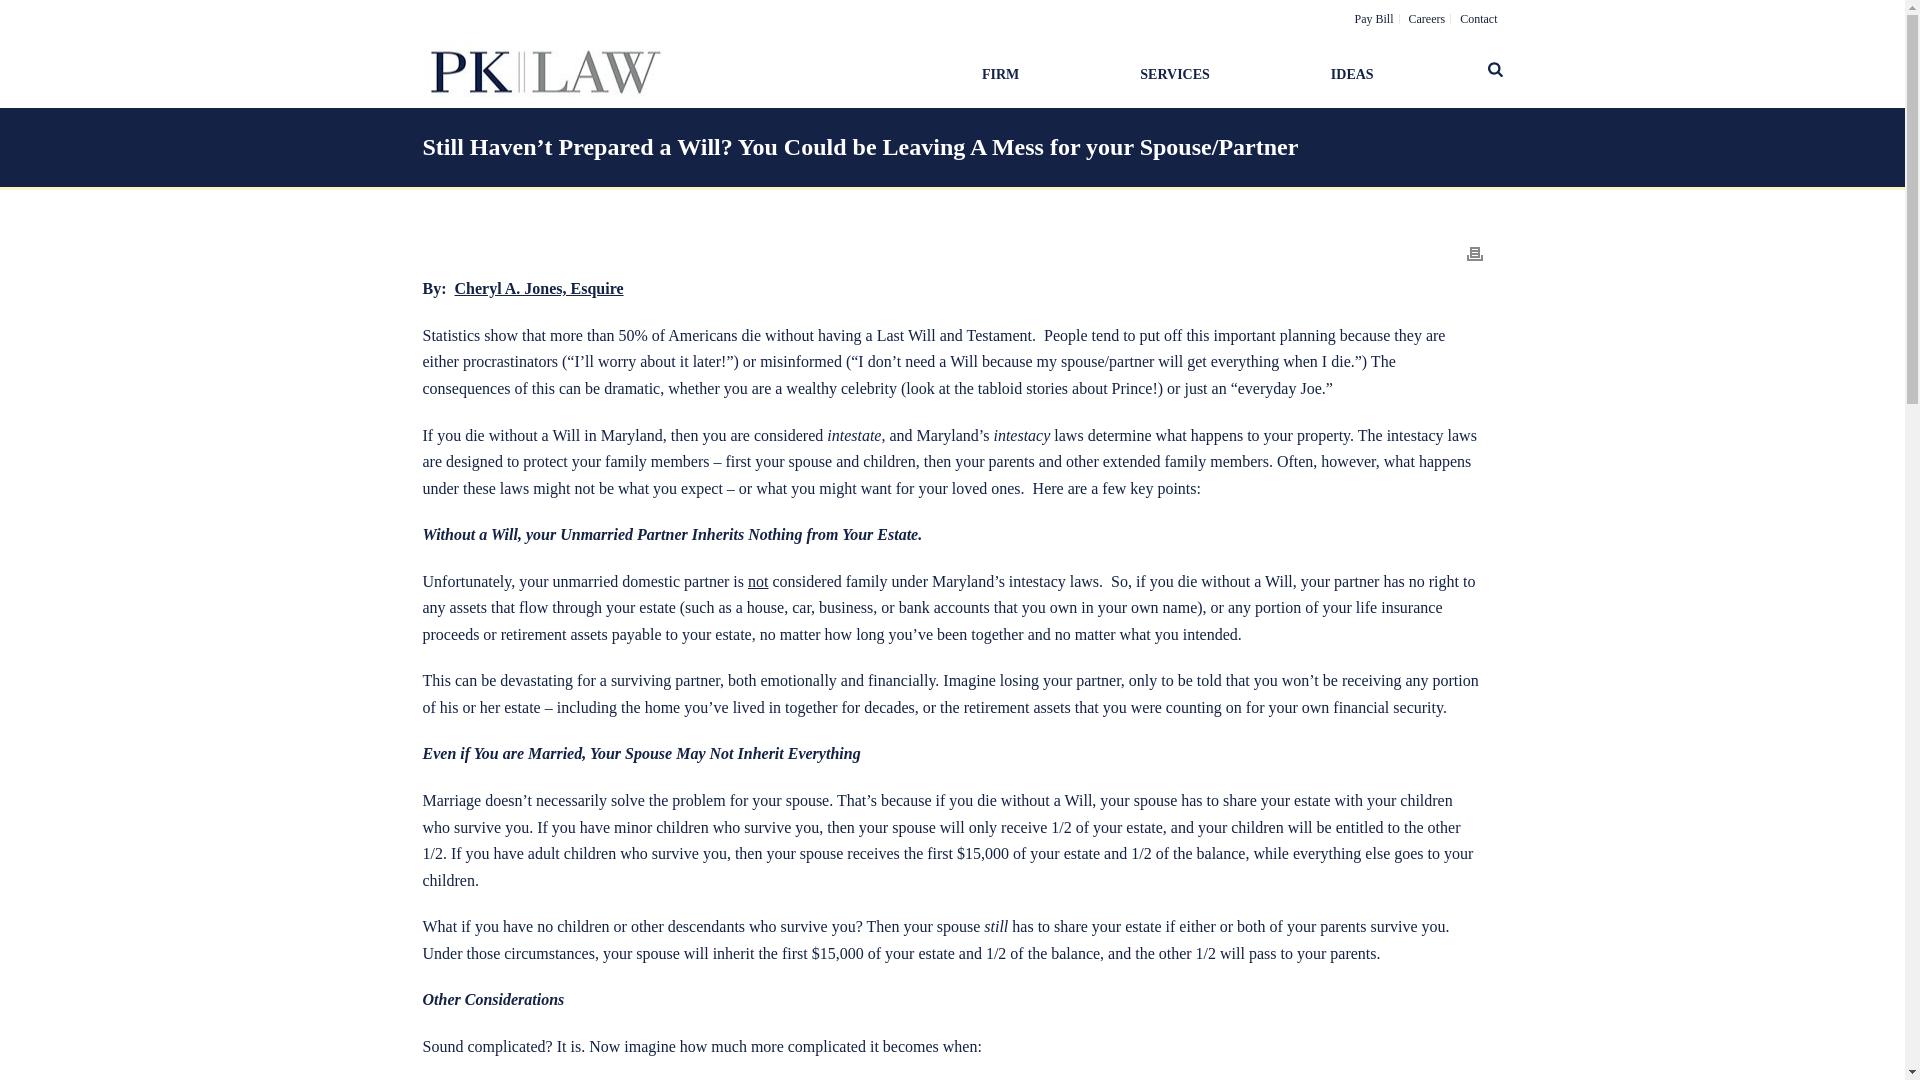 This screenshot has height=1080, width=1920. Describe the element at coordinates (1427, 18) in the screenshot. I see `Careers` at that location.